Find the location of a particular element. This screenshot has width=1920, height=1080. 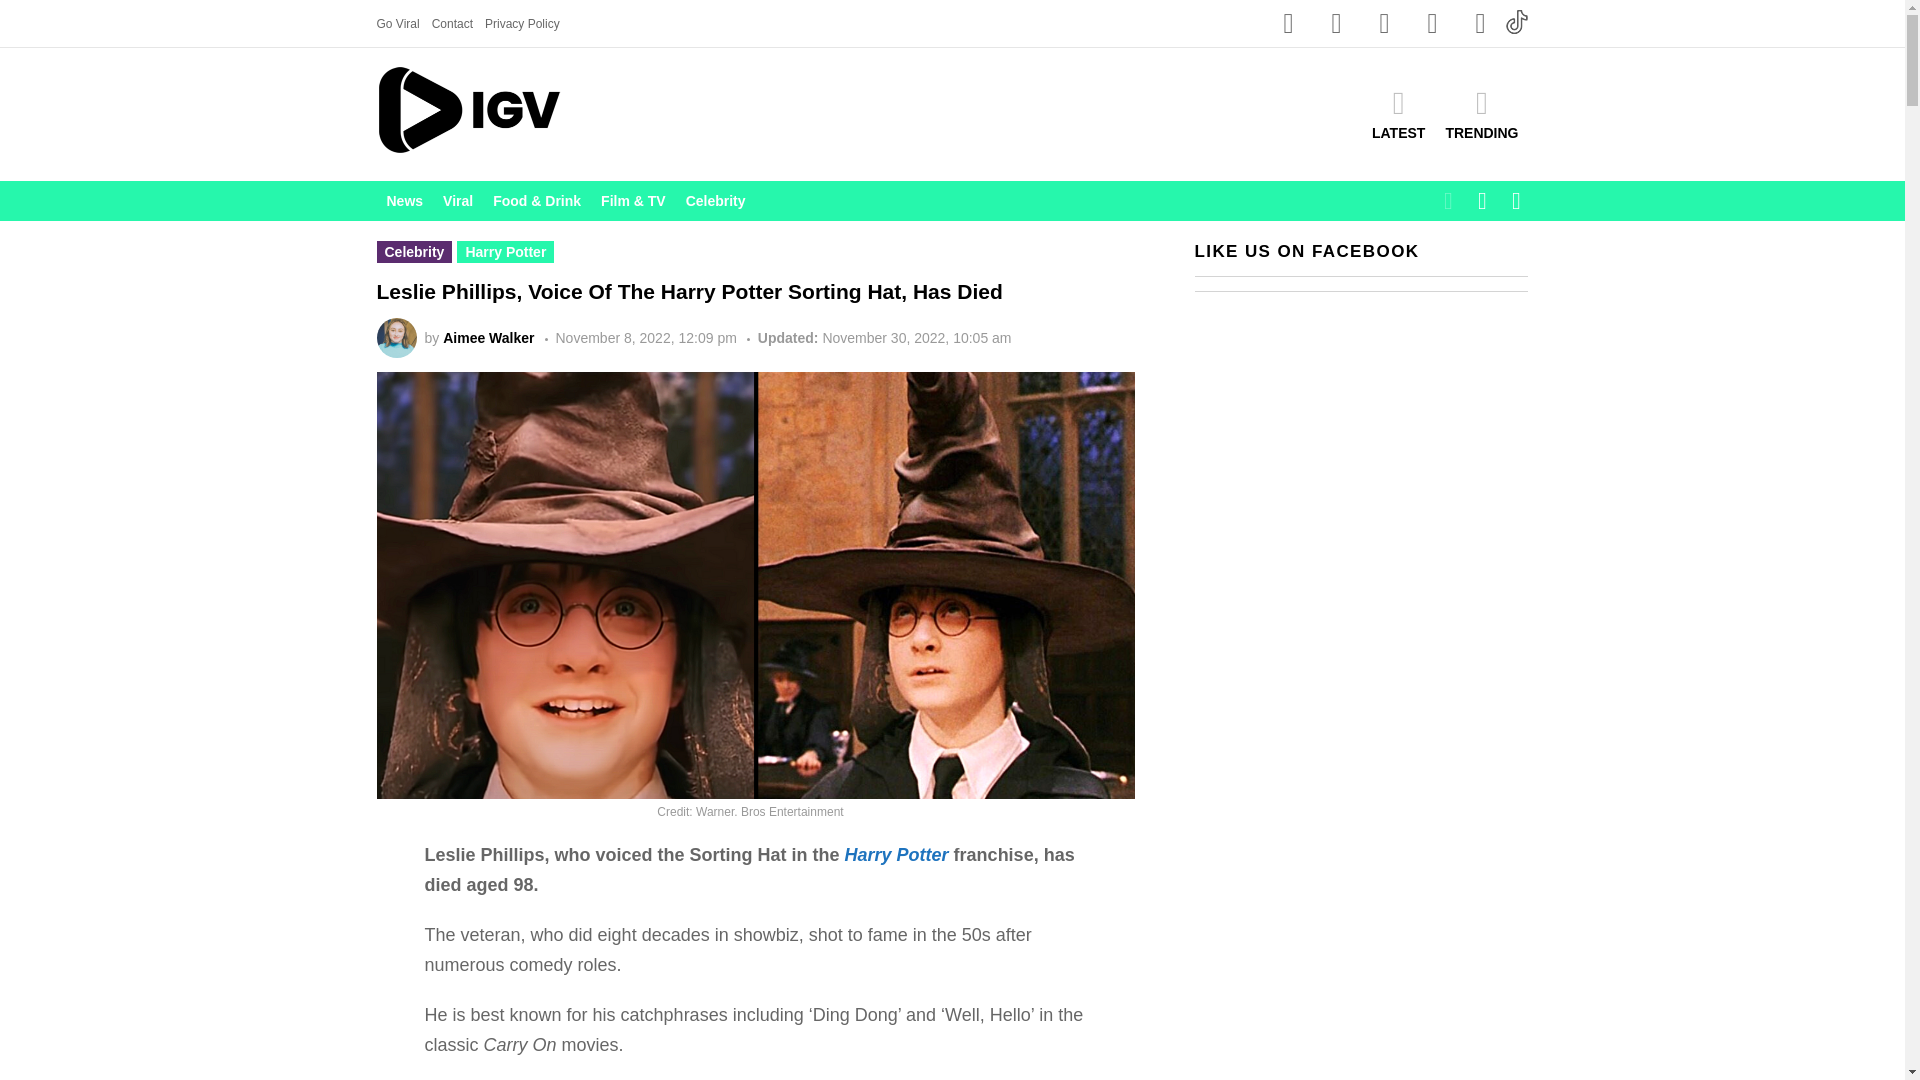

tiktok is located at coordinates (1516, 21).